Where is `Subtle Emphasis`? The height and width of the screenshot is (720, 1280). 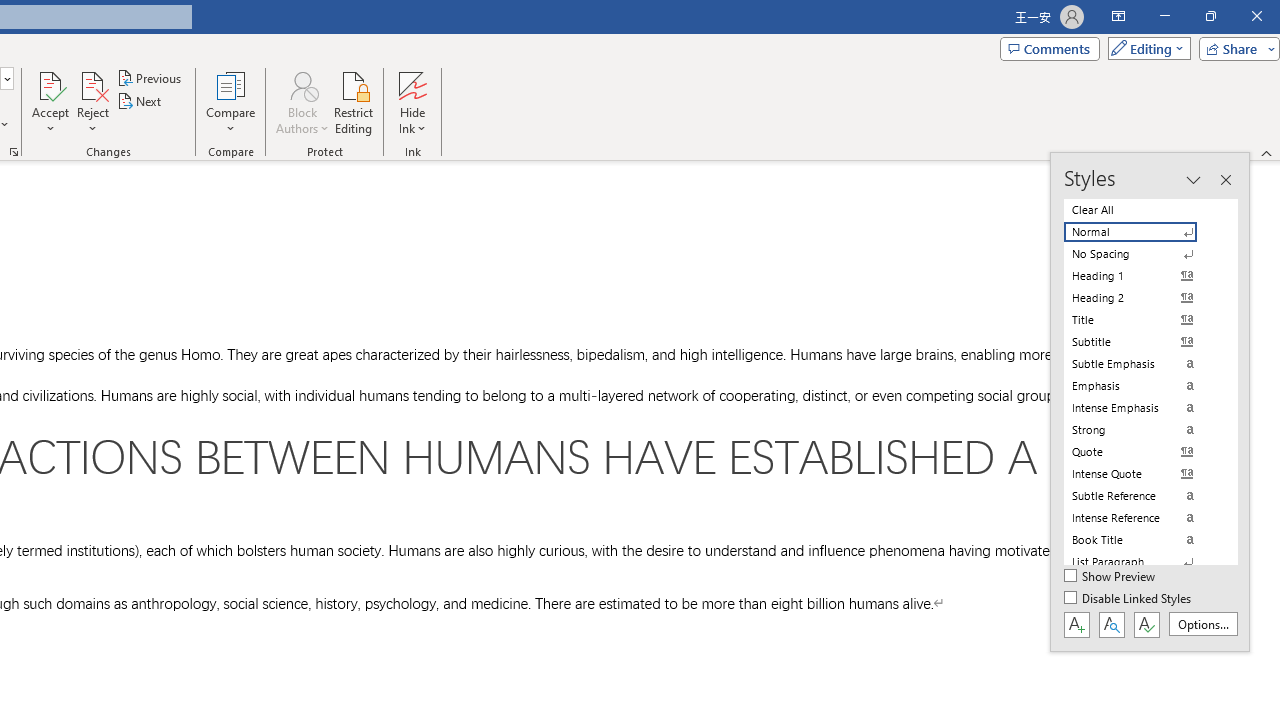
Subtle Emphasis is located at coordinates (1142, 364).